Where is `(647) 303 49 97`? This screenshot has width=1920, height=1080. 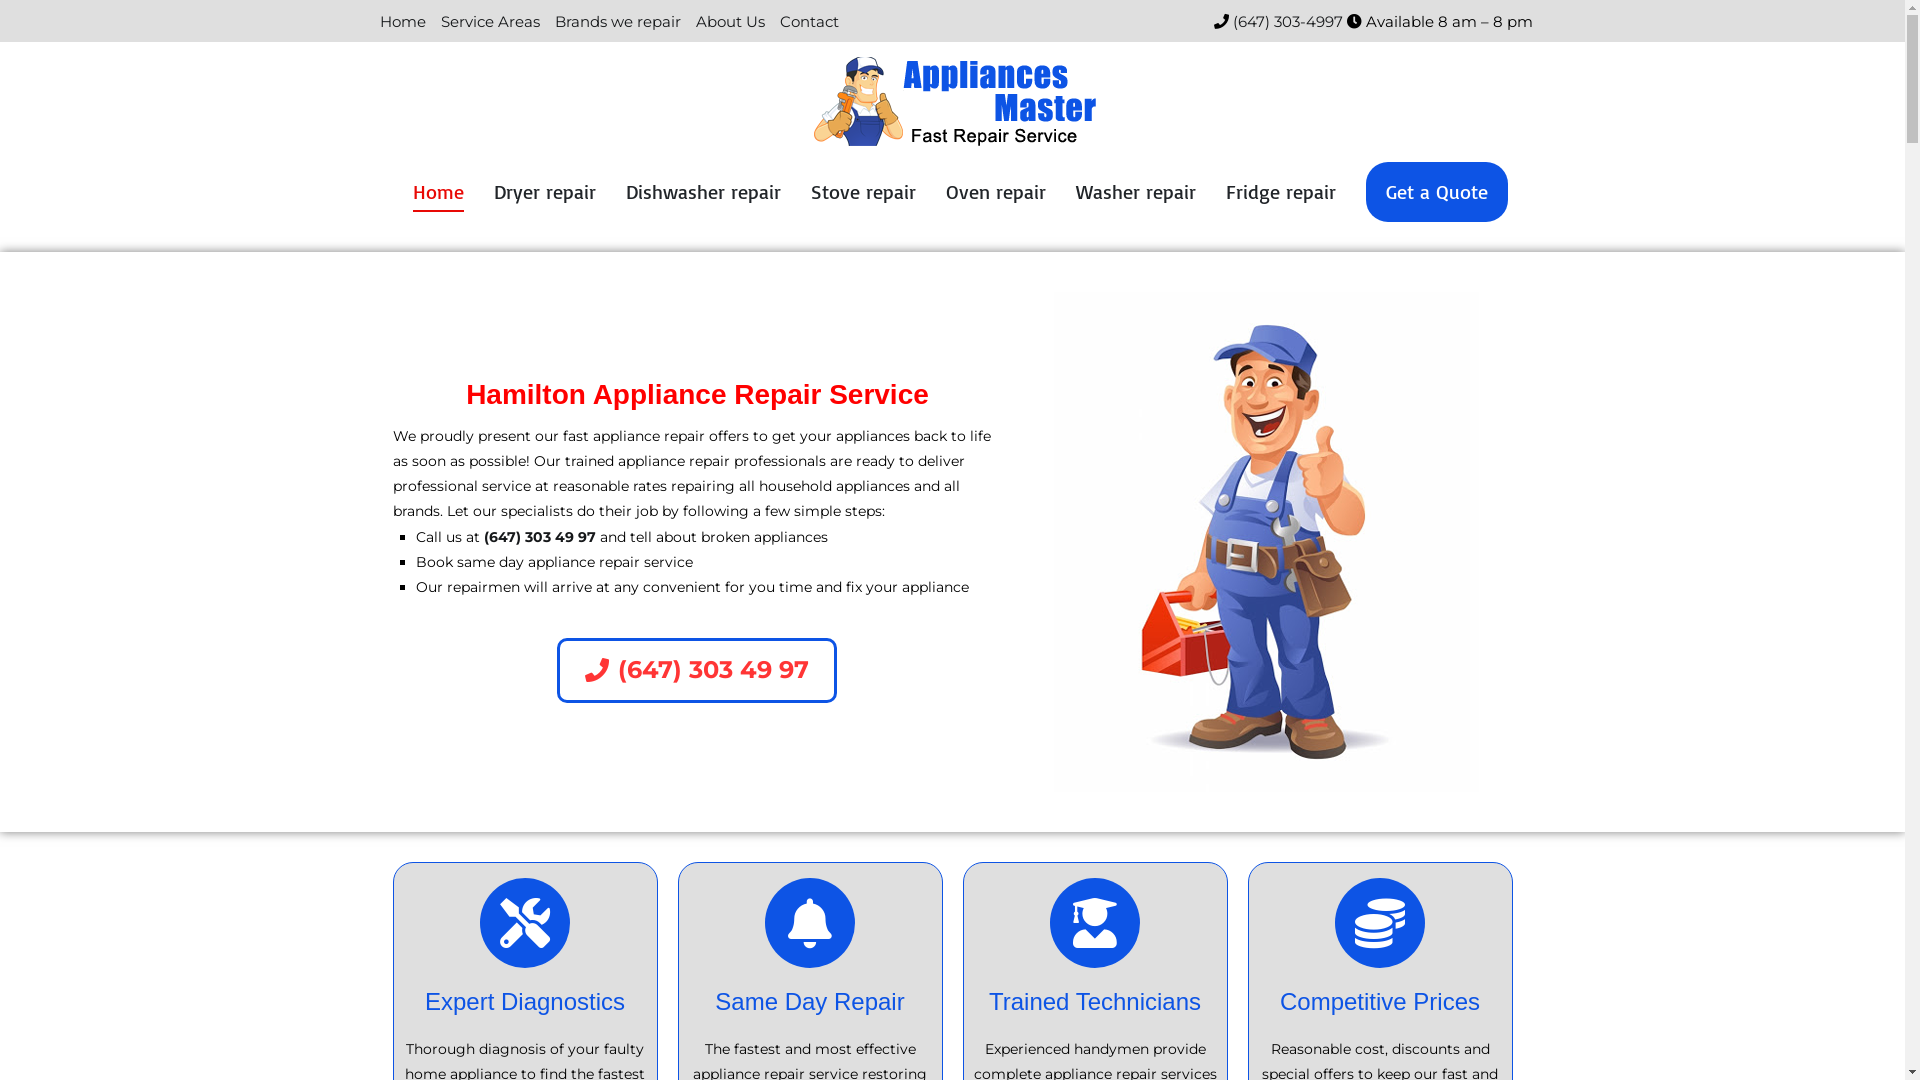 (647) 303 49 97 is located at coordinates (540, 537).